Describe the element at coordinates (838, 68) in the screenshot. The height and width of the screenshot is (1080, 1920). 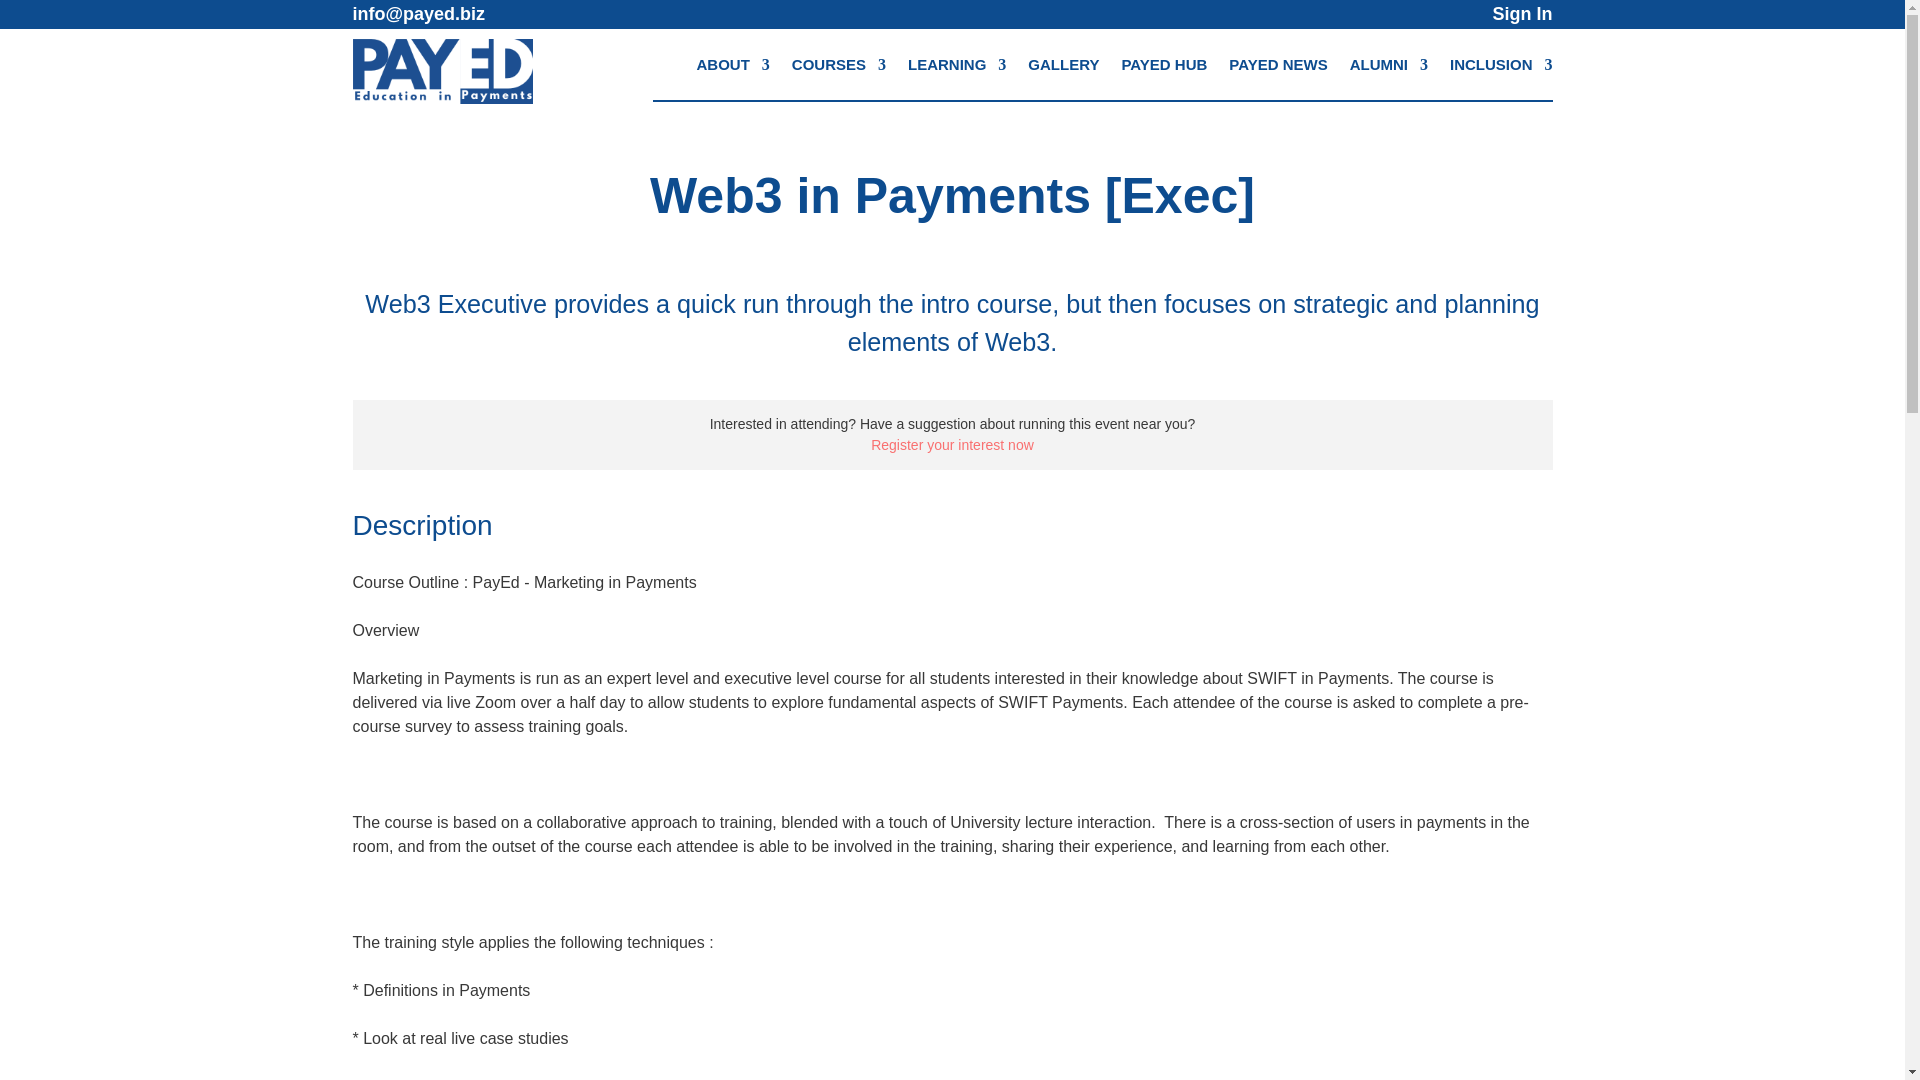
I see `COURSES` at that location.